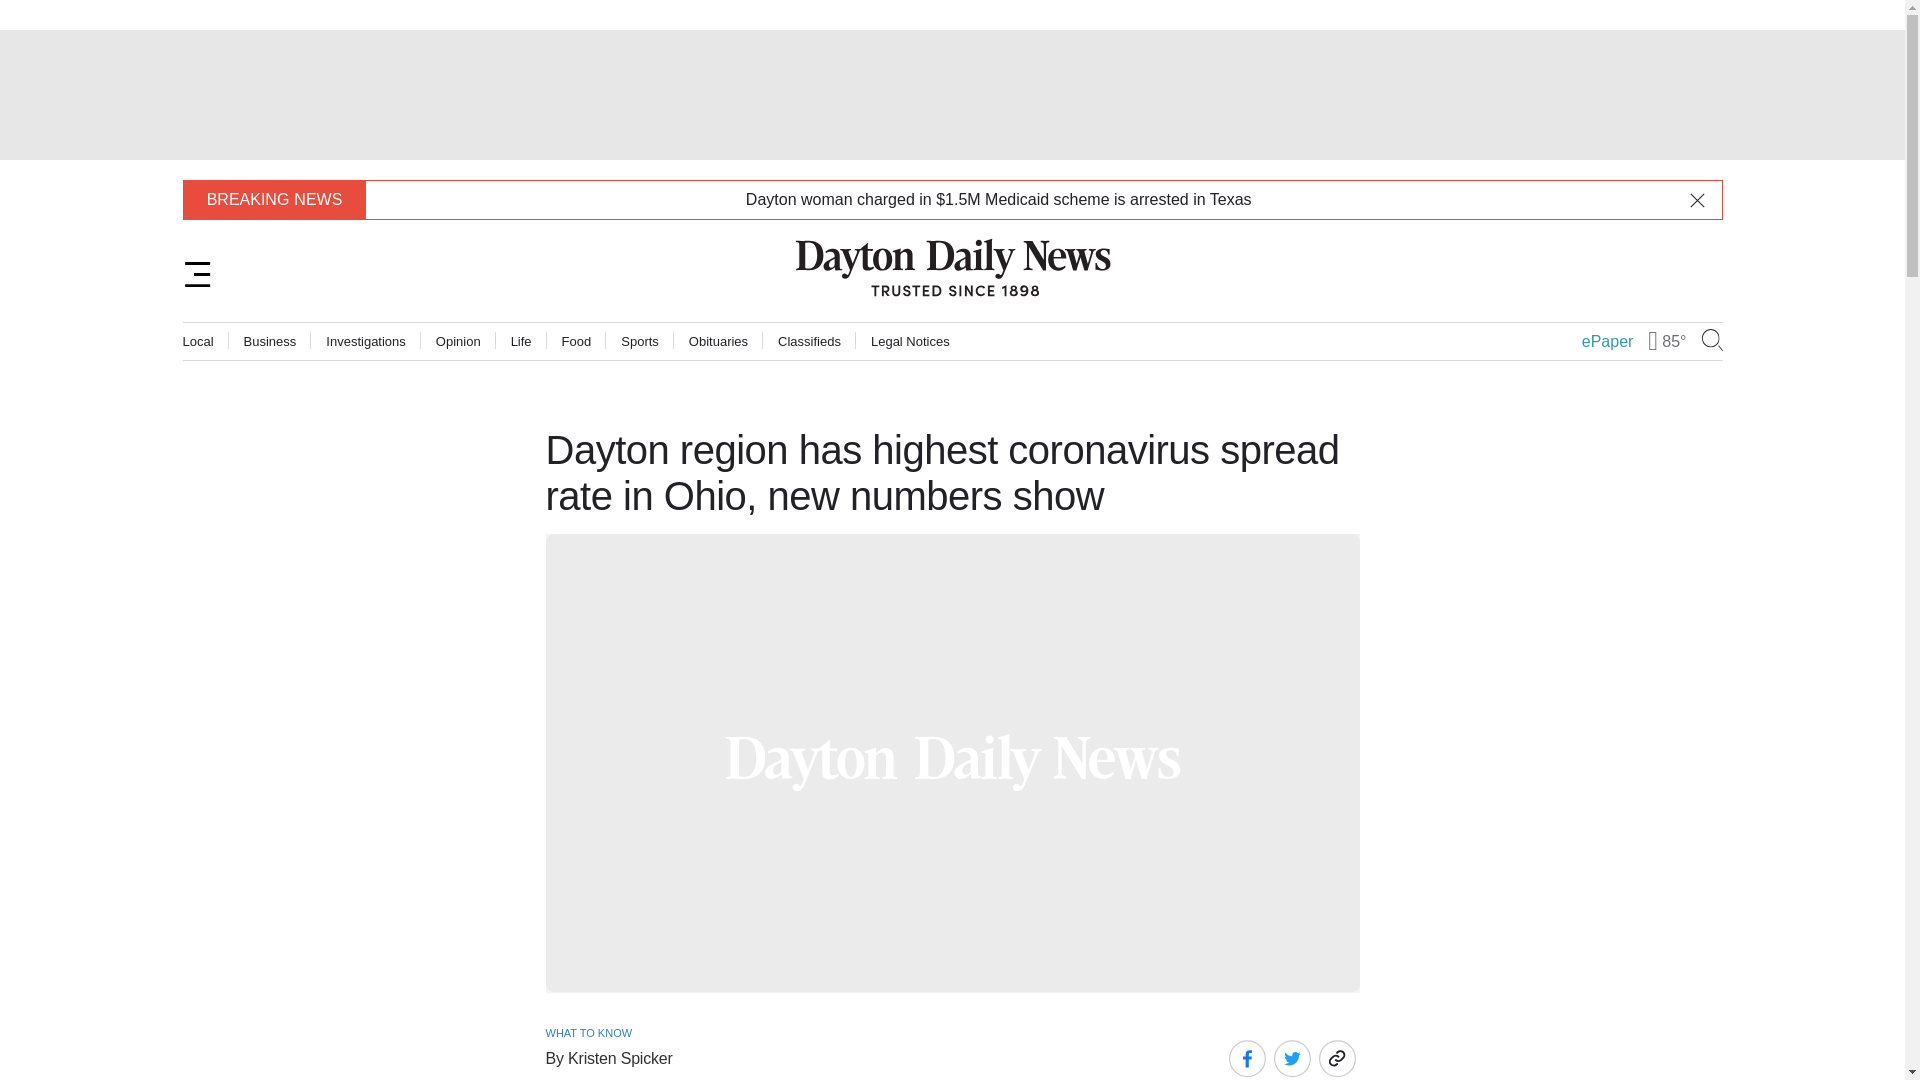 Image resolution: width=1920 pixels, height=1080 pixels. What do you see at coordinates (198, 340) in the screenshot?
I see `Local` at bounding box center [198, 340].